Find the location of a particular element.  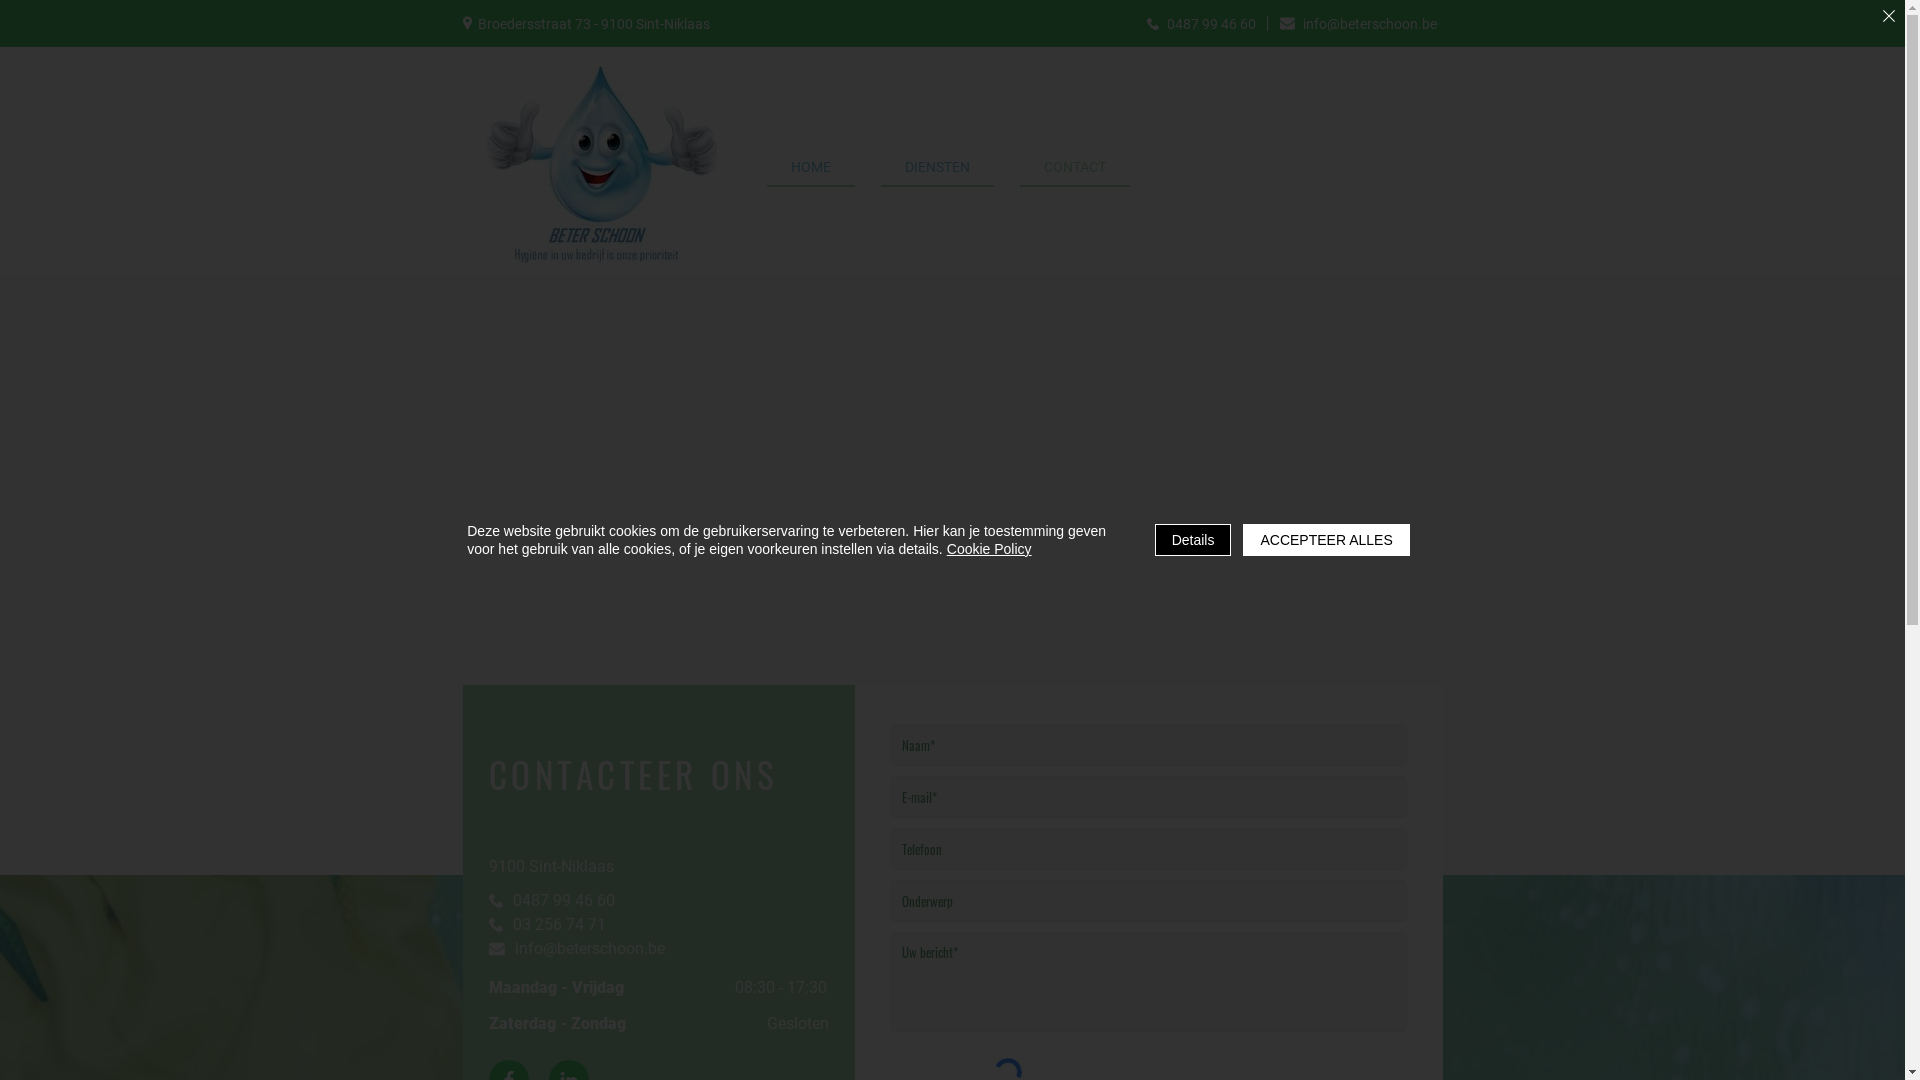

info@beterschoon.be is located at coordinates (584, 948).